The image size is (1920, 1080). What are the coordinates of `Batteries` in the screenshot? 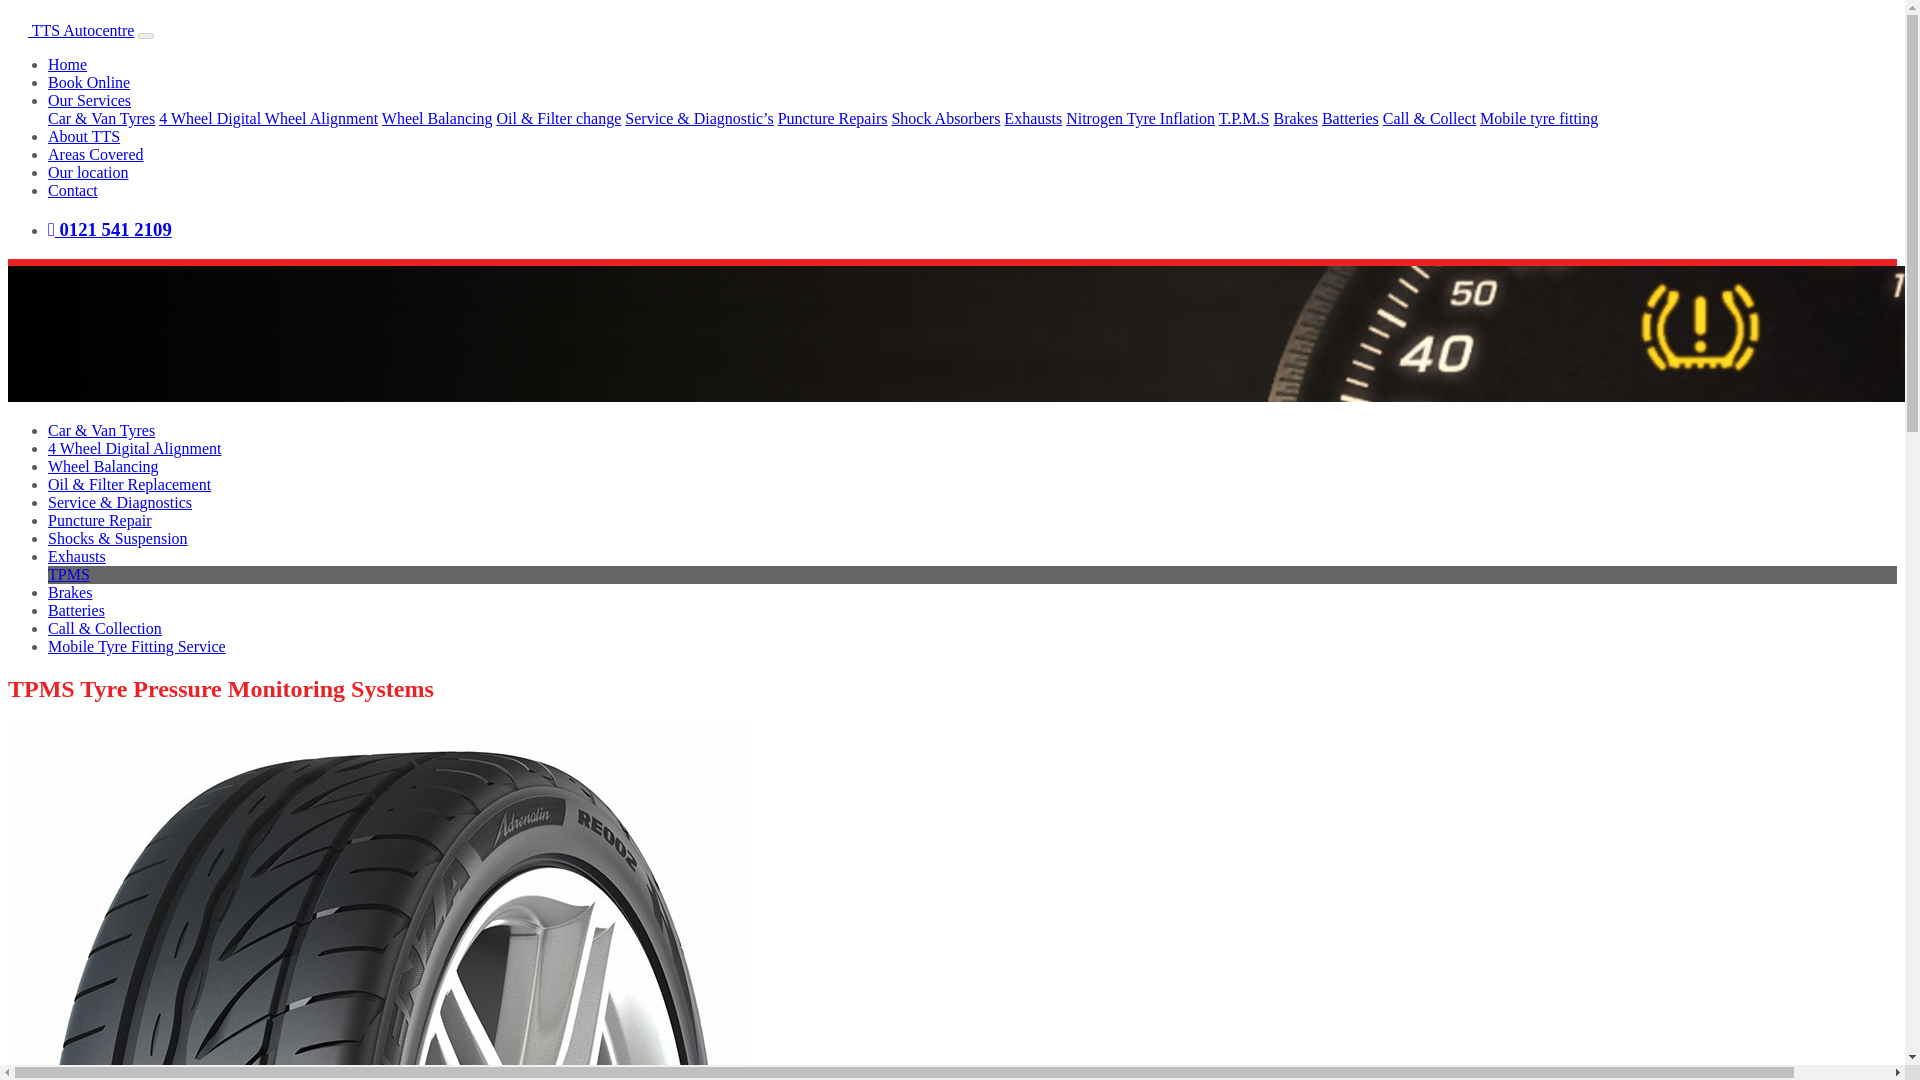 It's located at (1350, 118).